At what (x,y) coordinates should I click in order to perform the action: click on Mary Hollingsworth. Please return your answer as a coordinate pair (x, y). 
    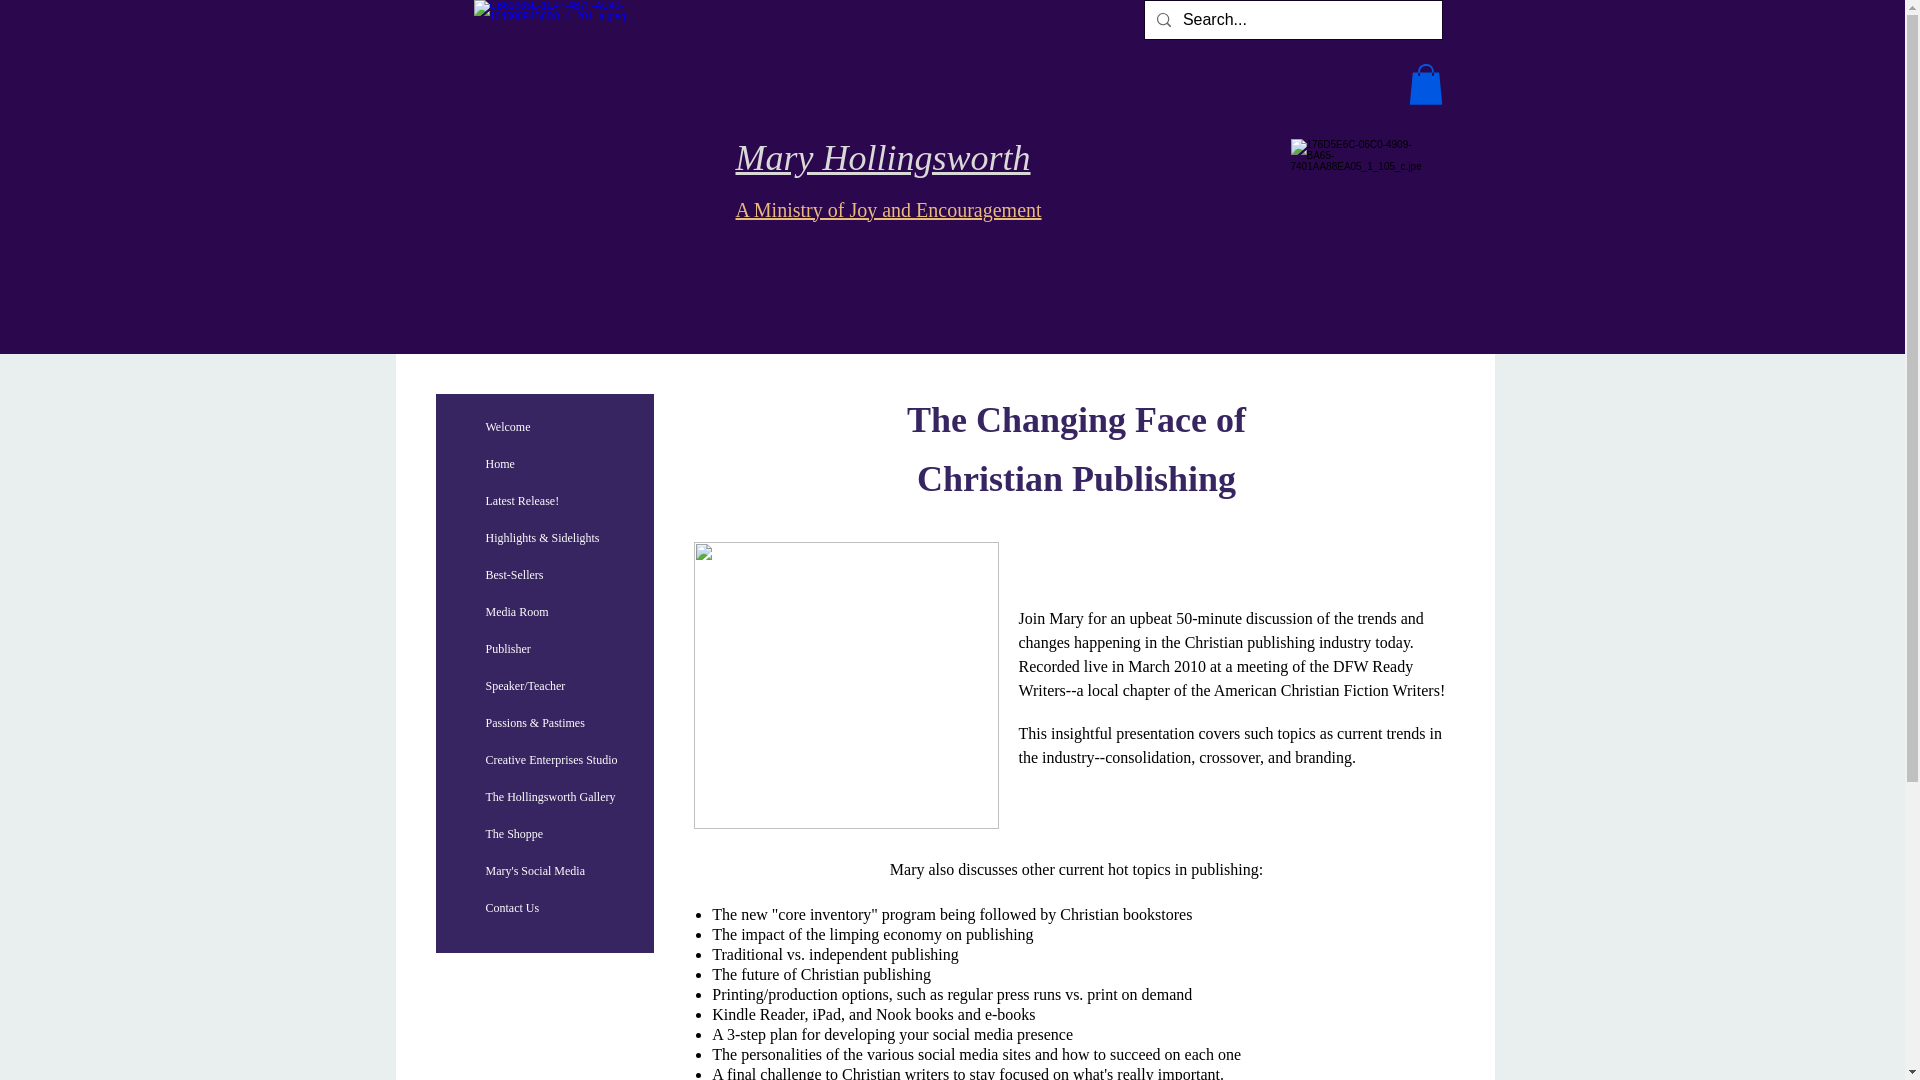
    Looking at the image, I should click on (883, 156).